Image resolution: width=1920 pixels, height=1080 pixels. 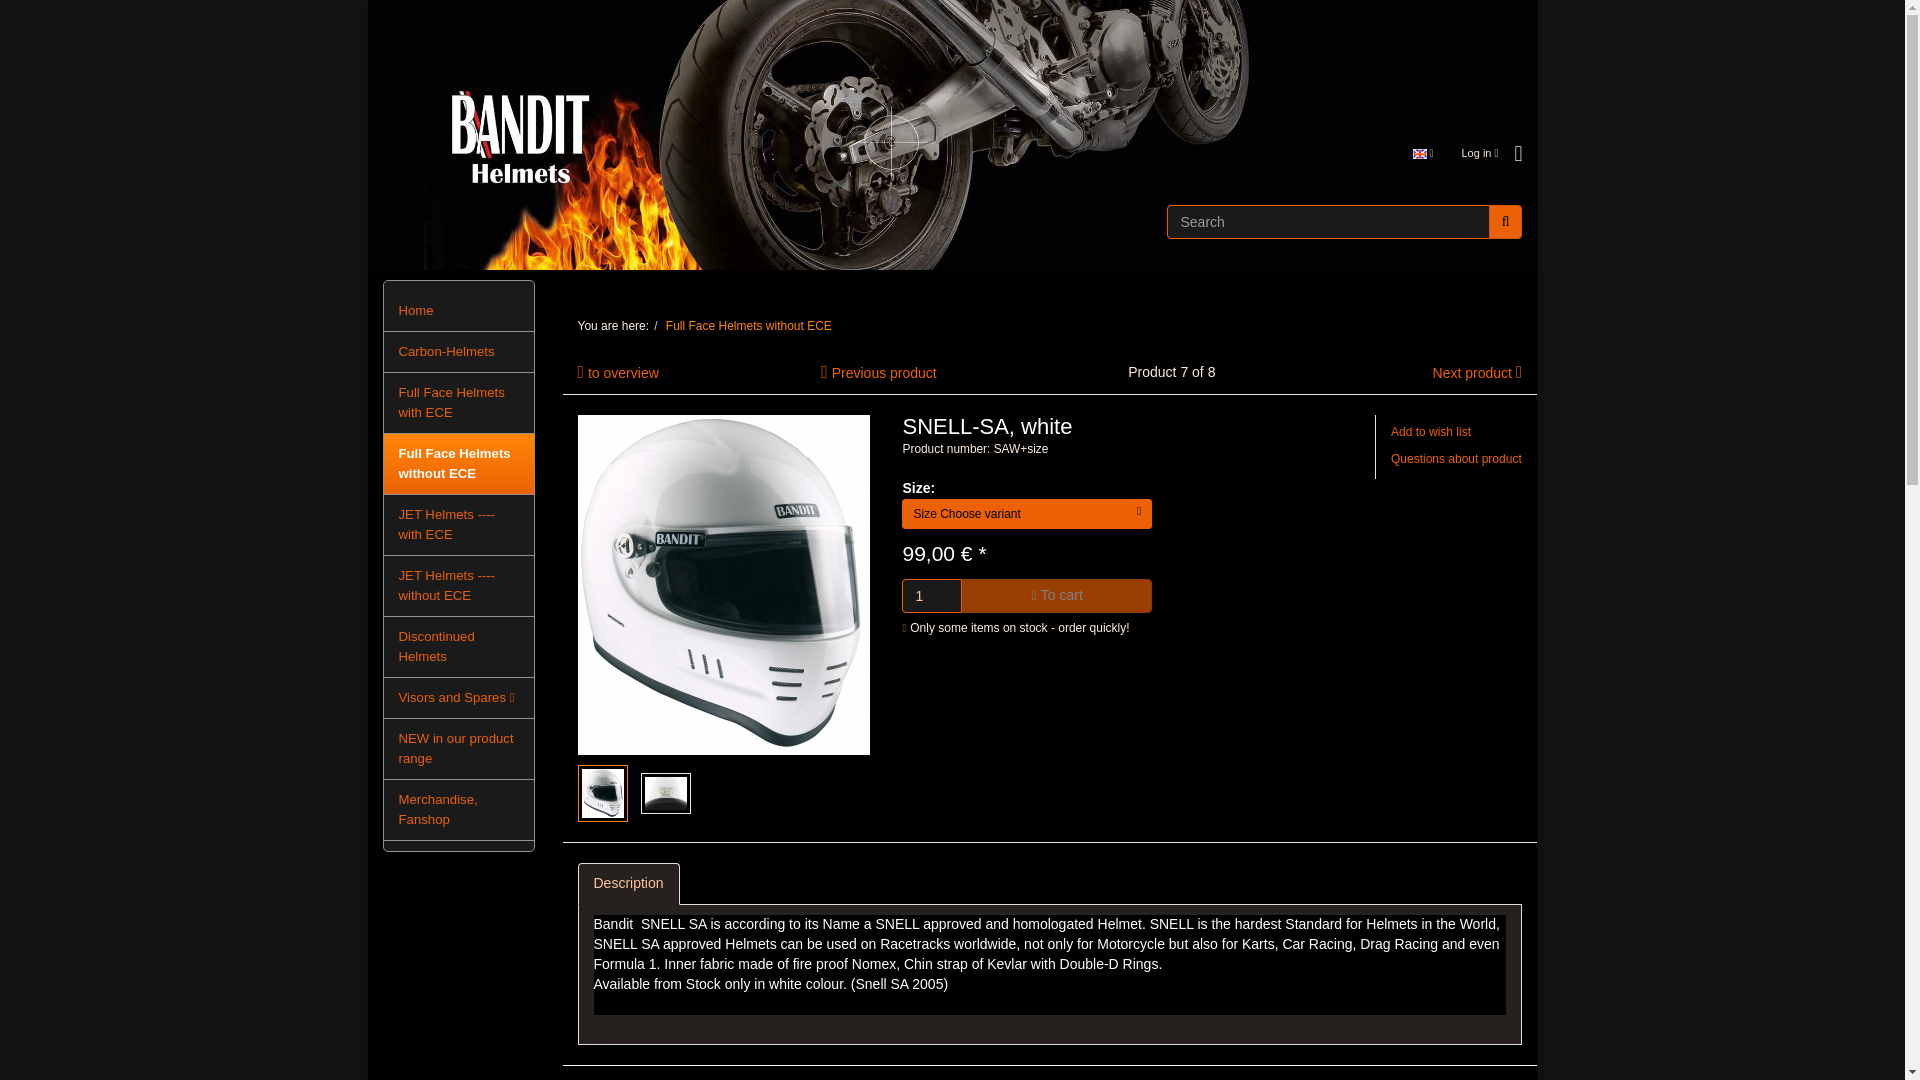 What do you see at coordinates (458, 310) in the screenshot?
I see `Home` at bounding box center [458, 310].